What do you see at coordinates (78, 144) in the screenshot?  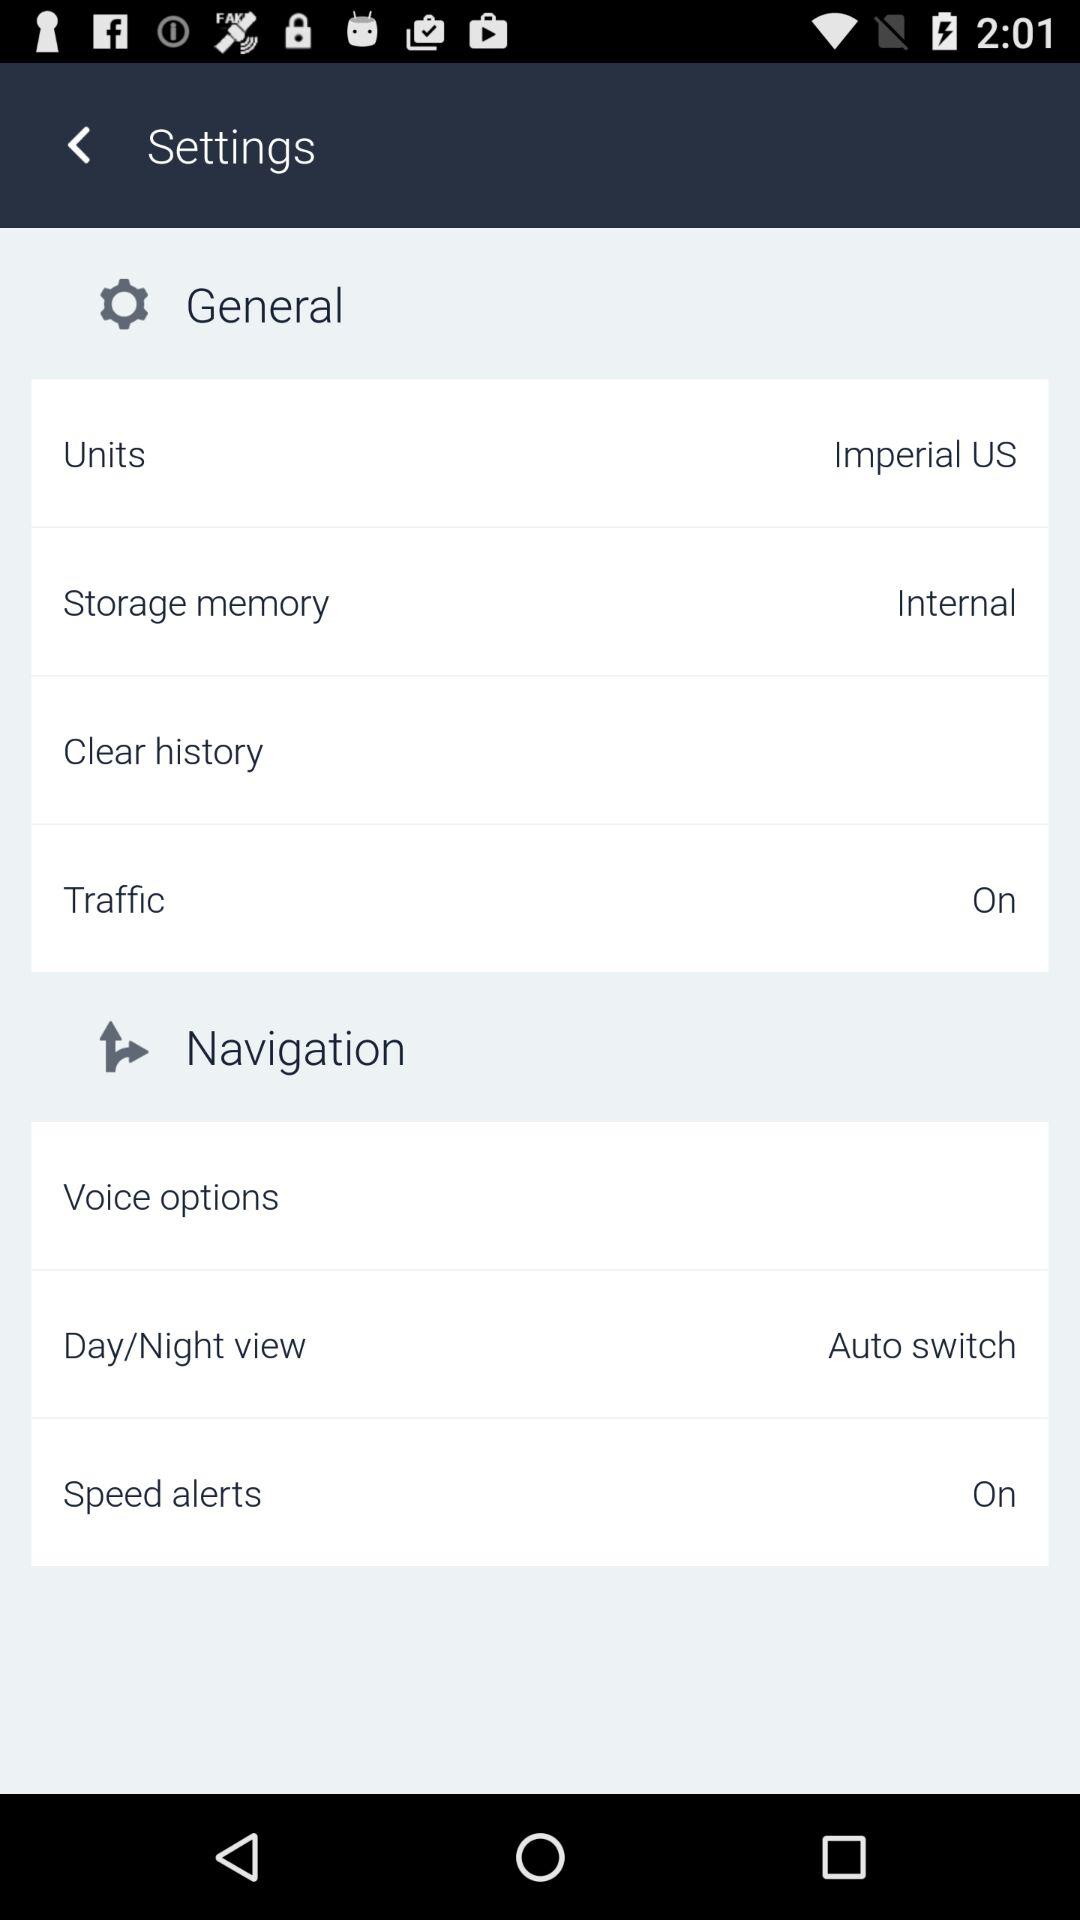 I see `select icon next to settings` at bounding box center [78, 144].